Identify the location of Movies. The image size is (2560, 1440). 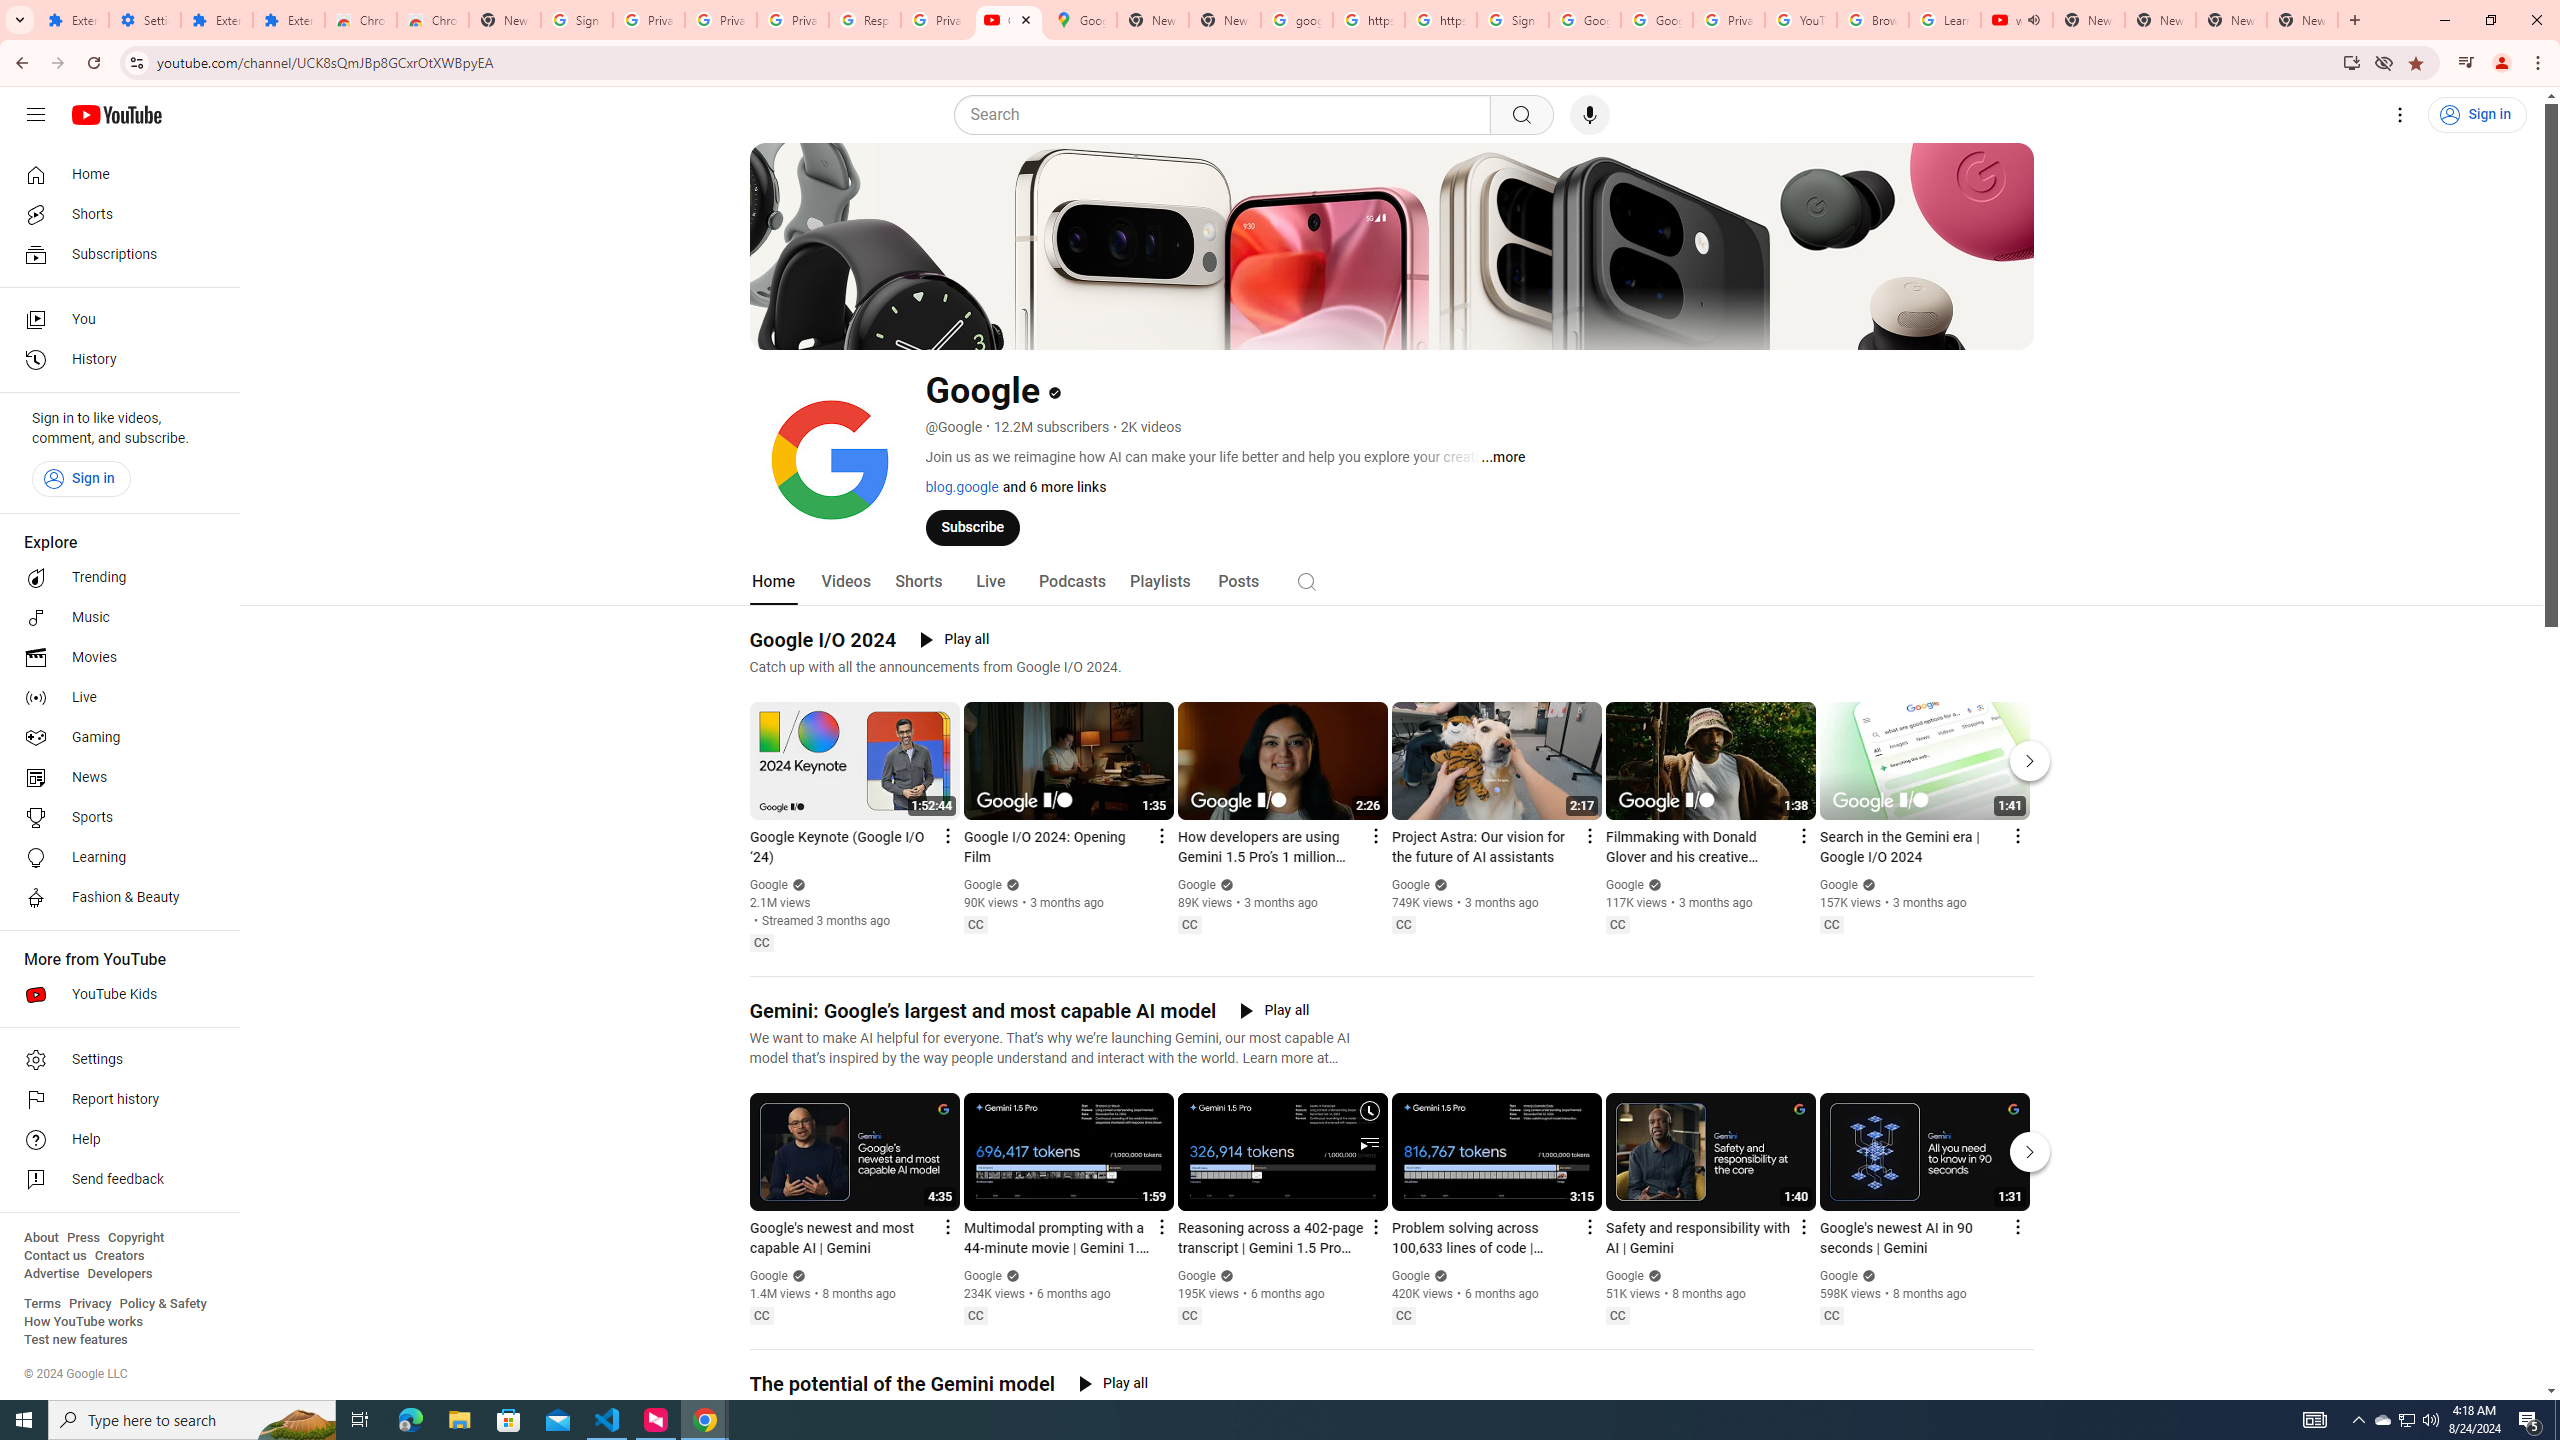
(114, 658).